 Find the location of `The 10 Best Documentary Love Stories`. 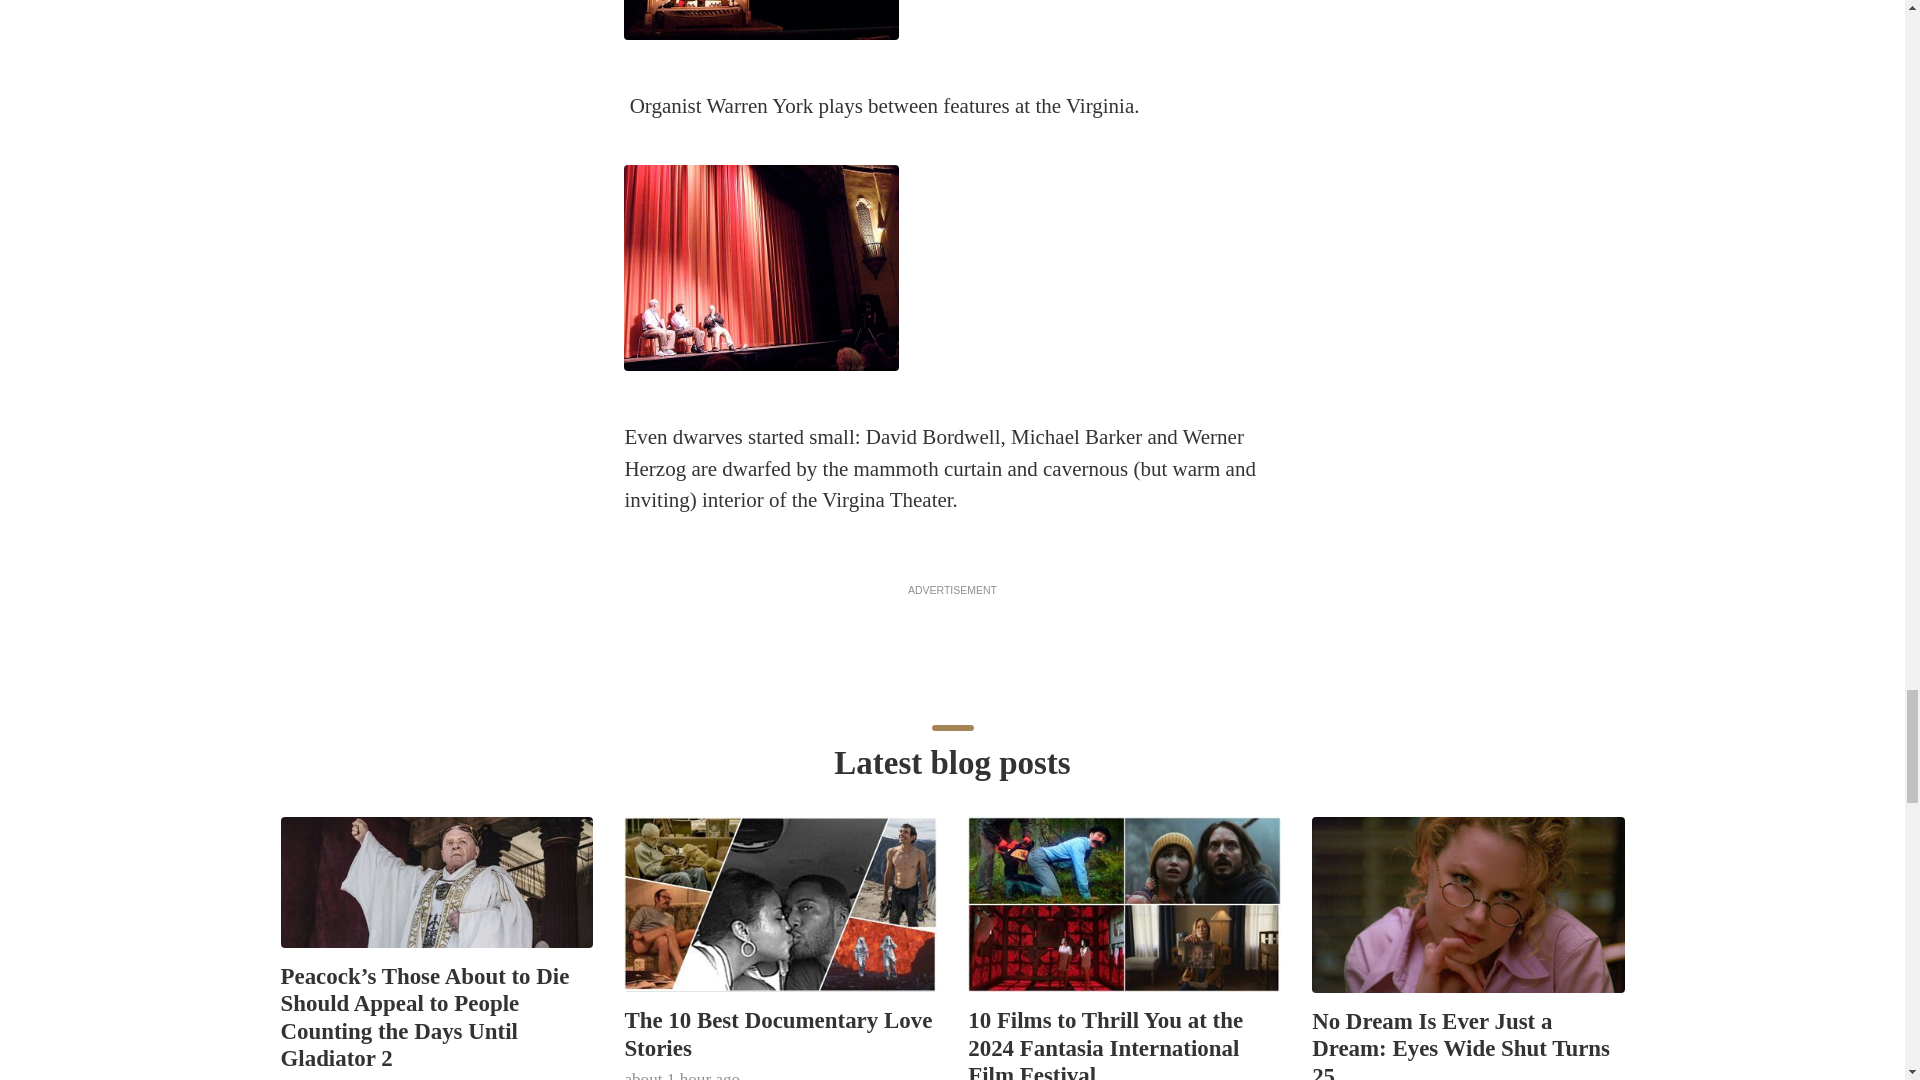

The 10 Best Documentary Love Stories is located at coordinates (778, 1033).